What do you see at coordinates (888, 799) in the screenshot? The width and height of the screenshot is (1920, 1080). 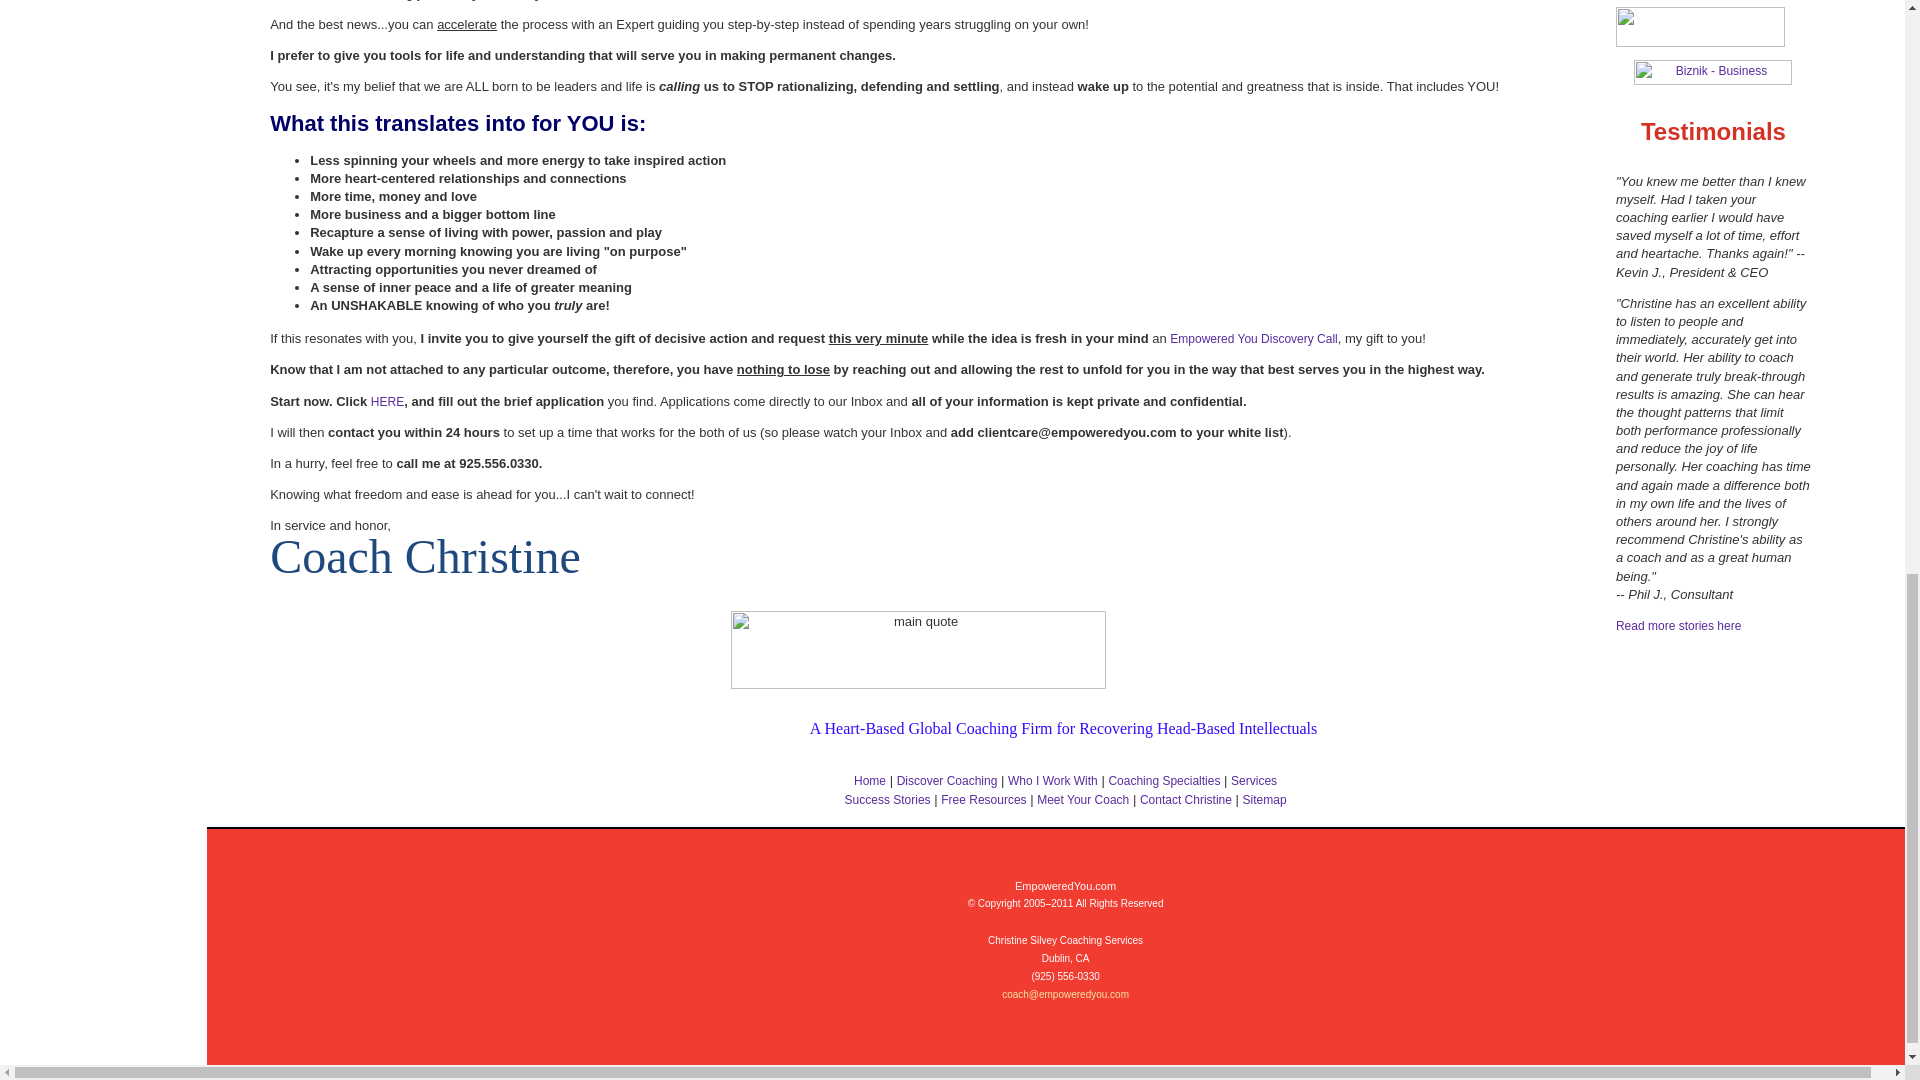 I see `Success Stories` at bounding box center [888, 799].